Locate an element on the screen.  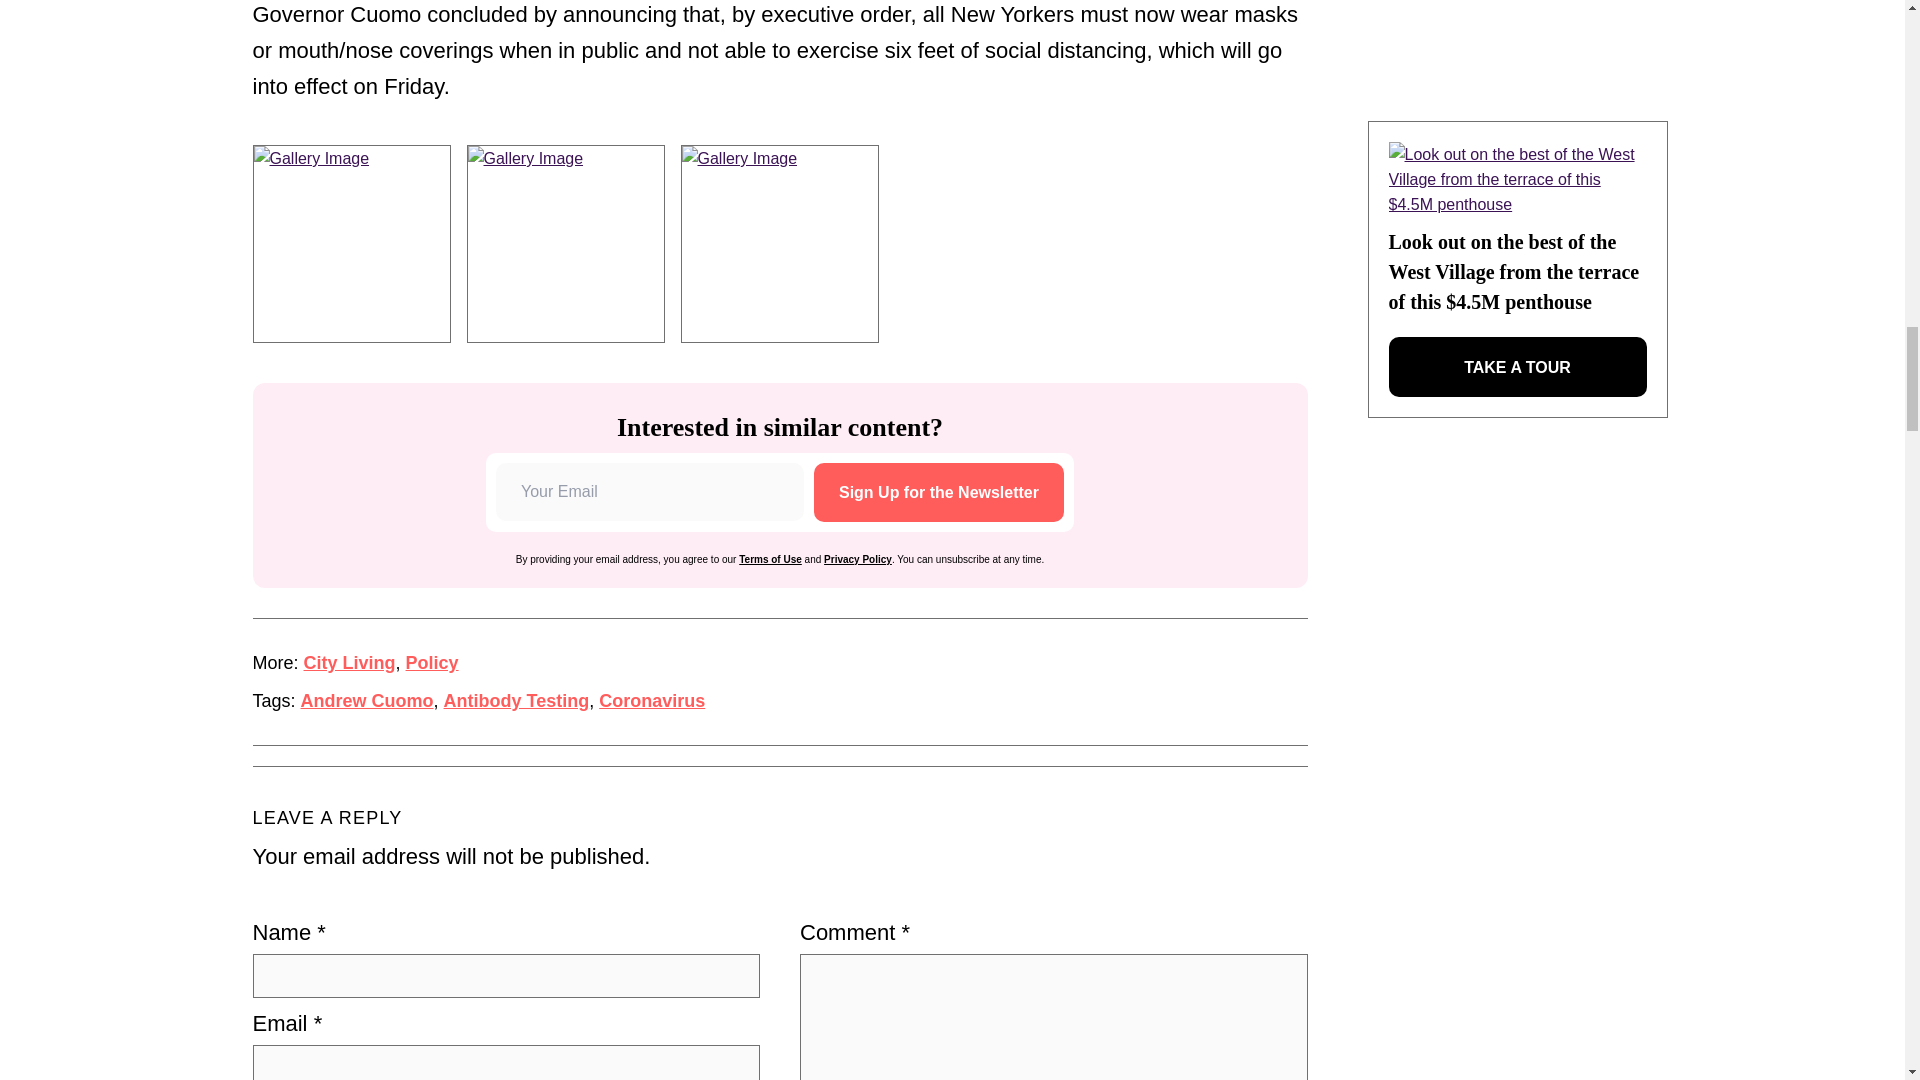
Antibody Testing is located at coordinates (516, 700).